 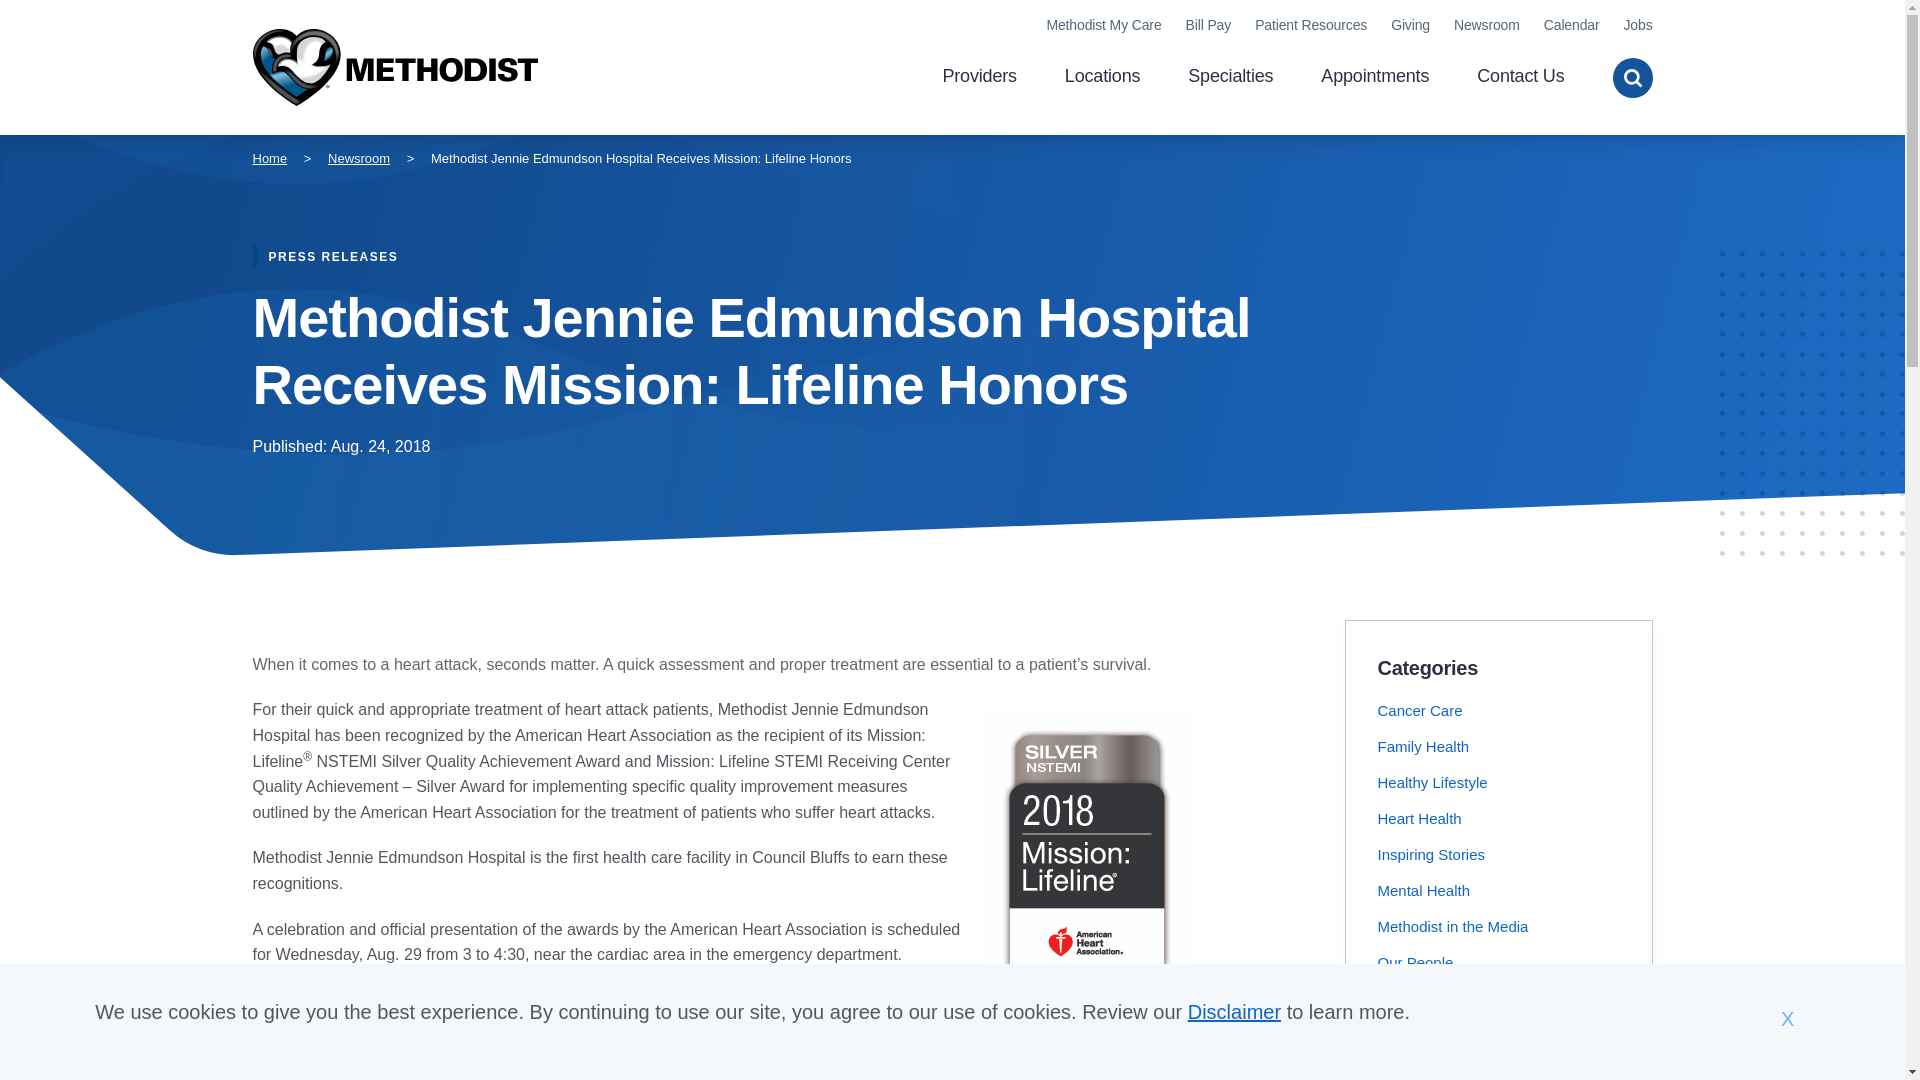 I want to click on Healthy Lifestyle, so click(x=1433, y=782).